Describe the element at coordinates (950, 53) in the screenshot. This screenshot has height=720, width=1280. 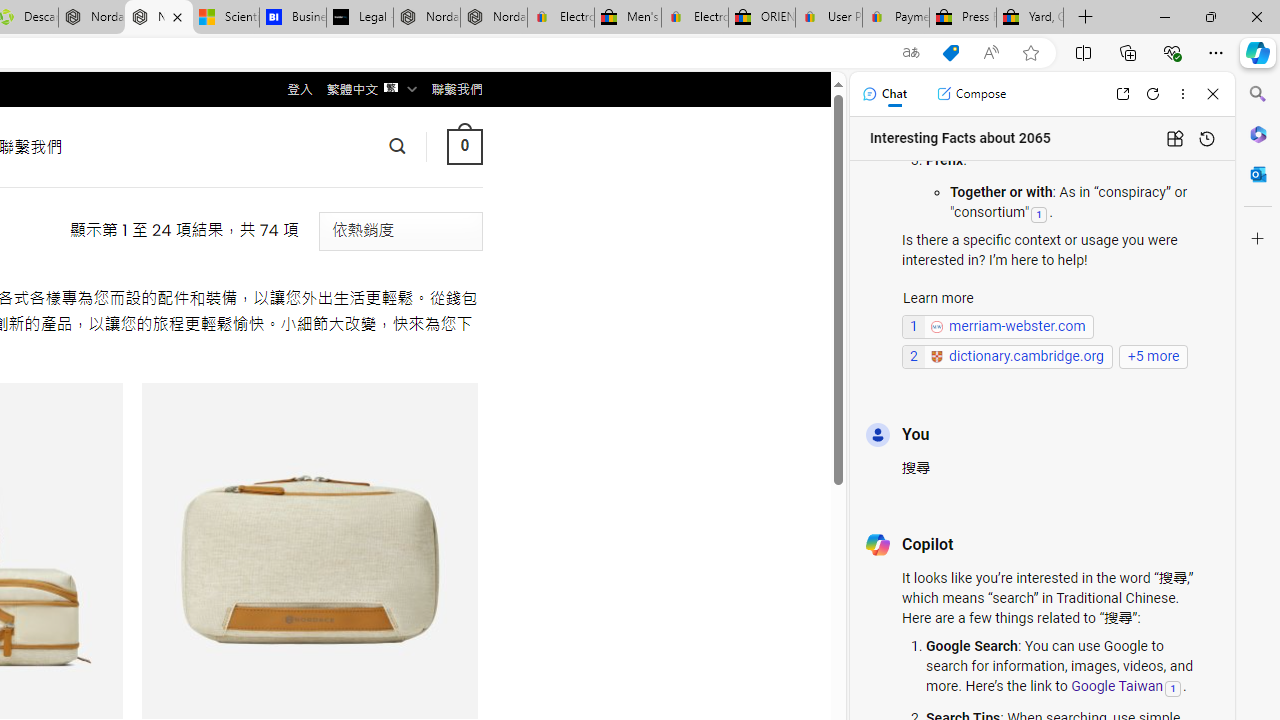
I see `This site has coupons! Shopping in Microsoft Edge` at that location.